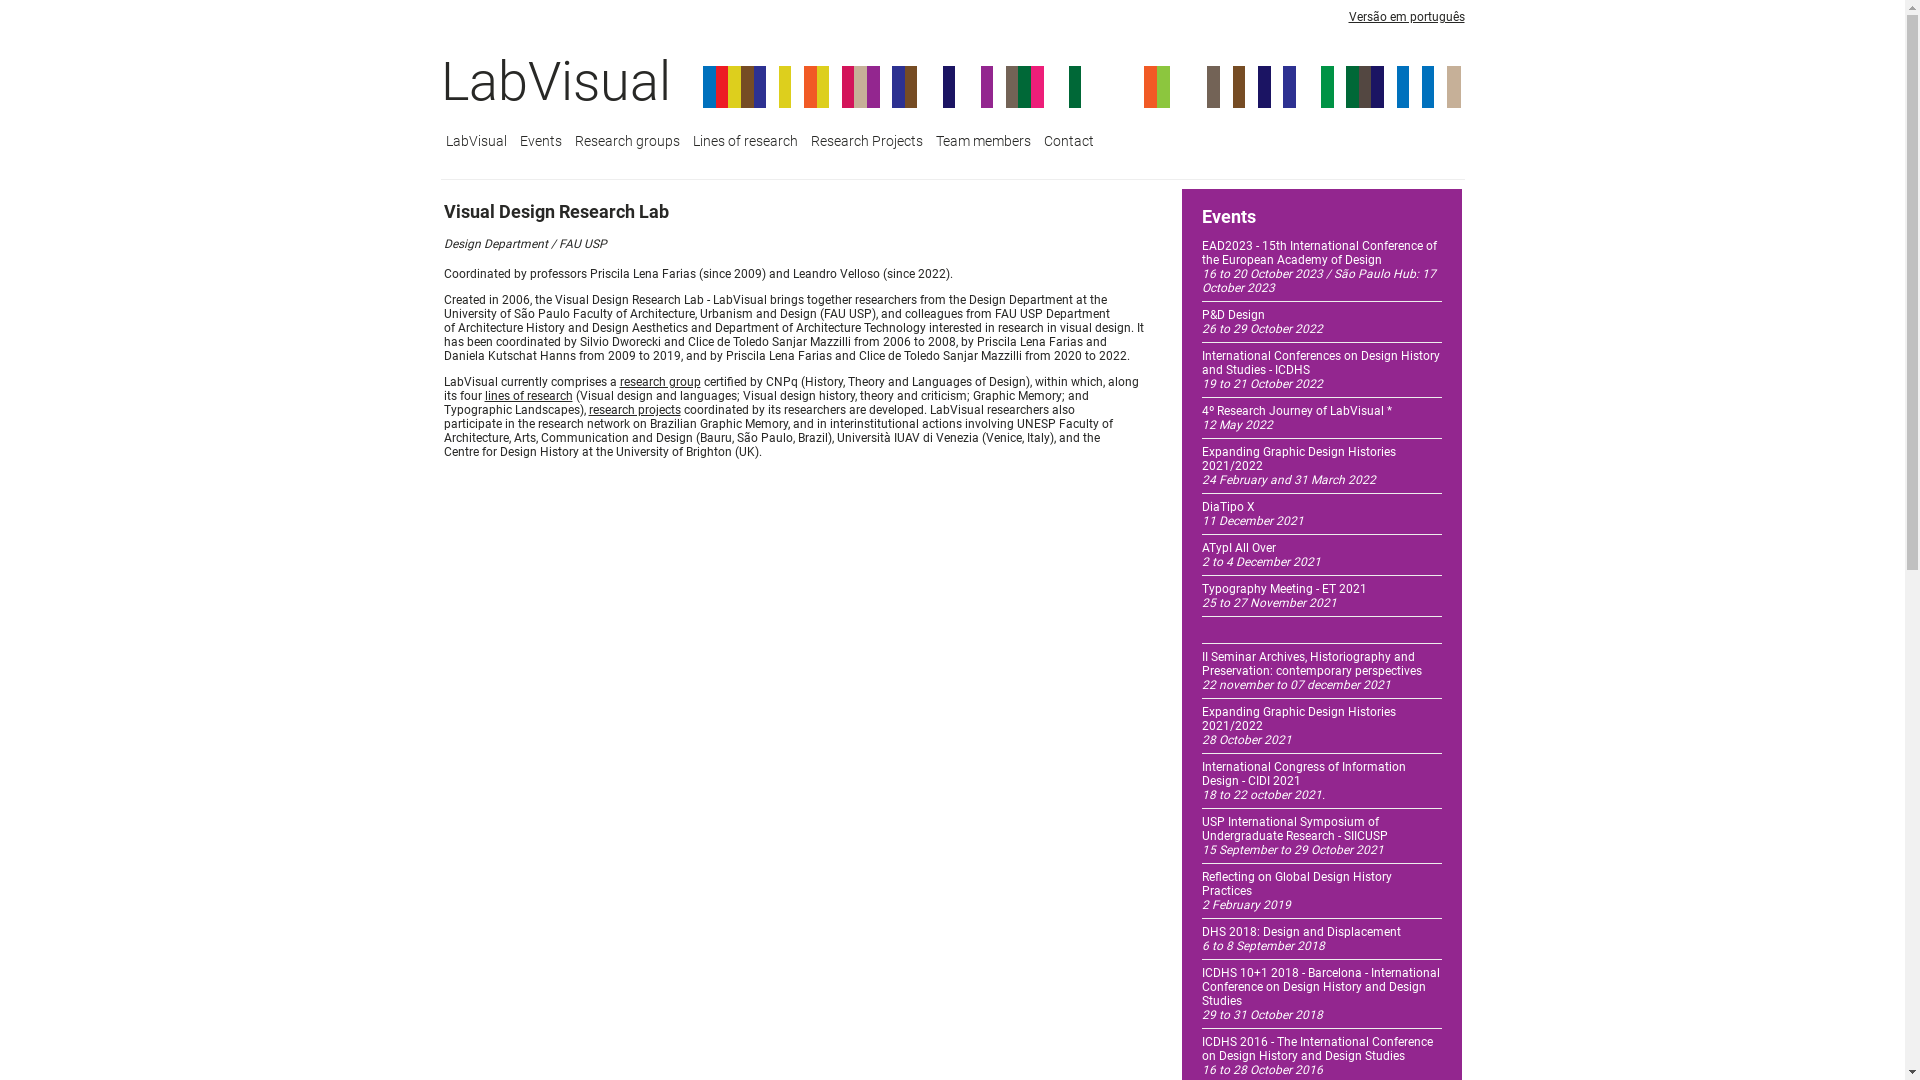 The image size is (1920, 1080). Describe the element at coordinates (1302, 939) in the screenshot. I see `DHS 2018: Design and Displacement
6 to 8 September 2018` at that location.